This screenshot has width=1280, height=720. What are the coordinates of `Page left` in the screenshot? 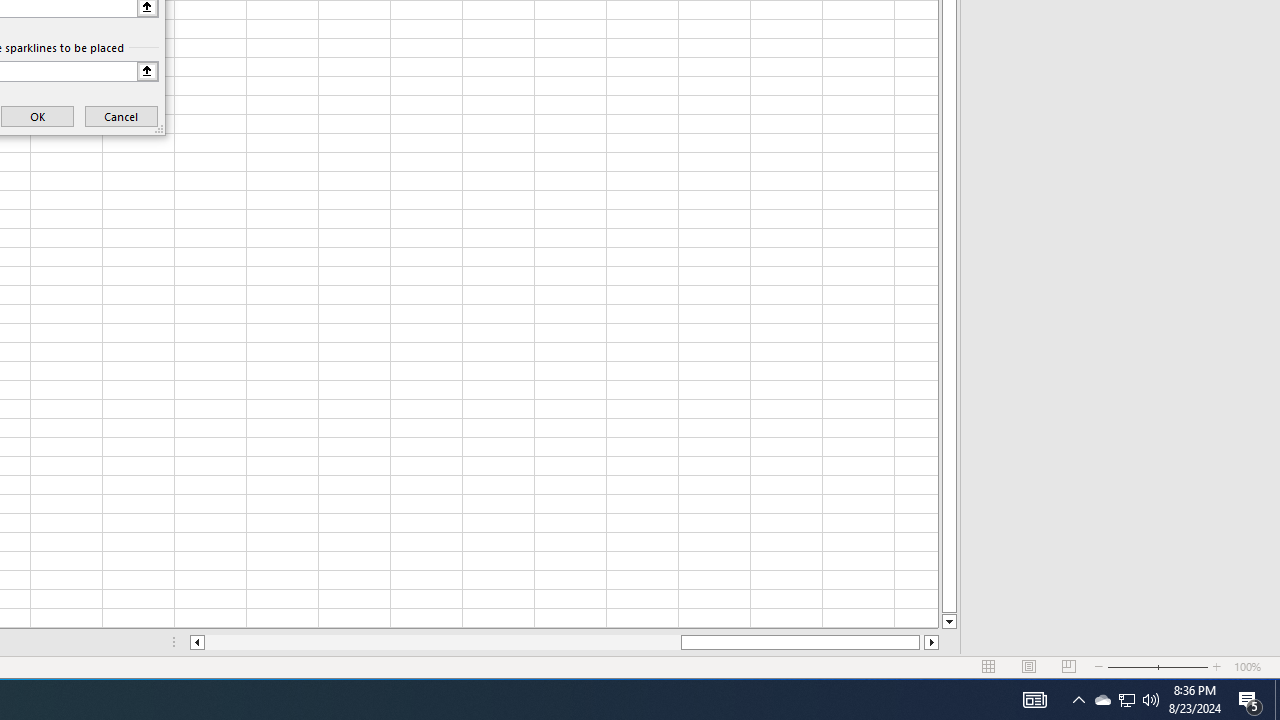 It's located at (442, 642).